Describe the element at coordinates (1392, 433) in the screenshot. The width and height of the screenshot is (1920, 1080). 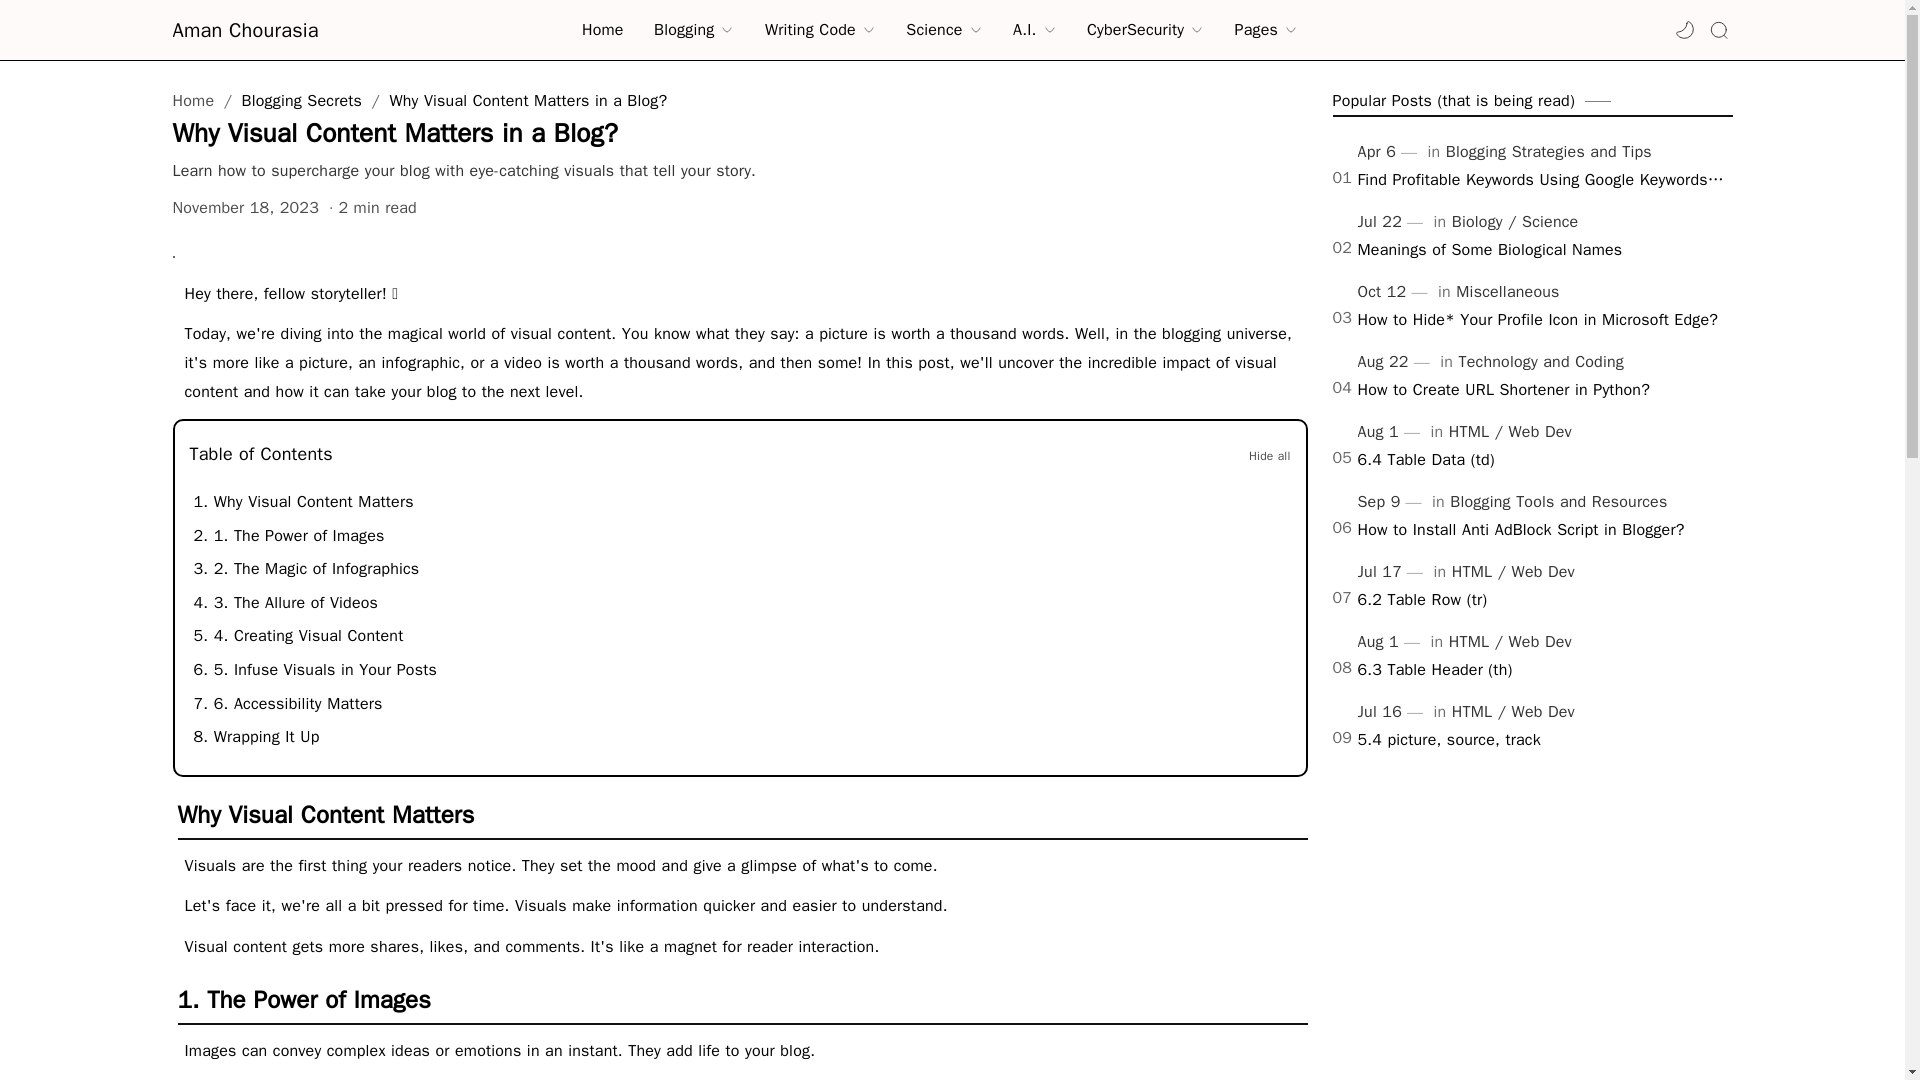
I see `Published: August 1, 2024` at that location.